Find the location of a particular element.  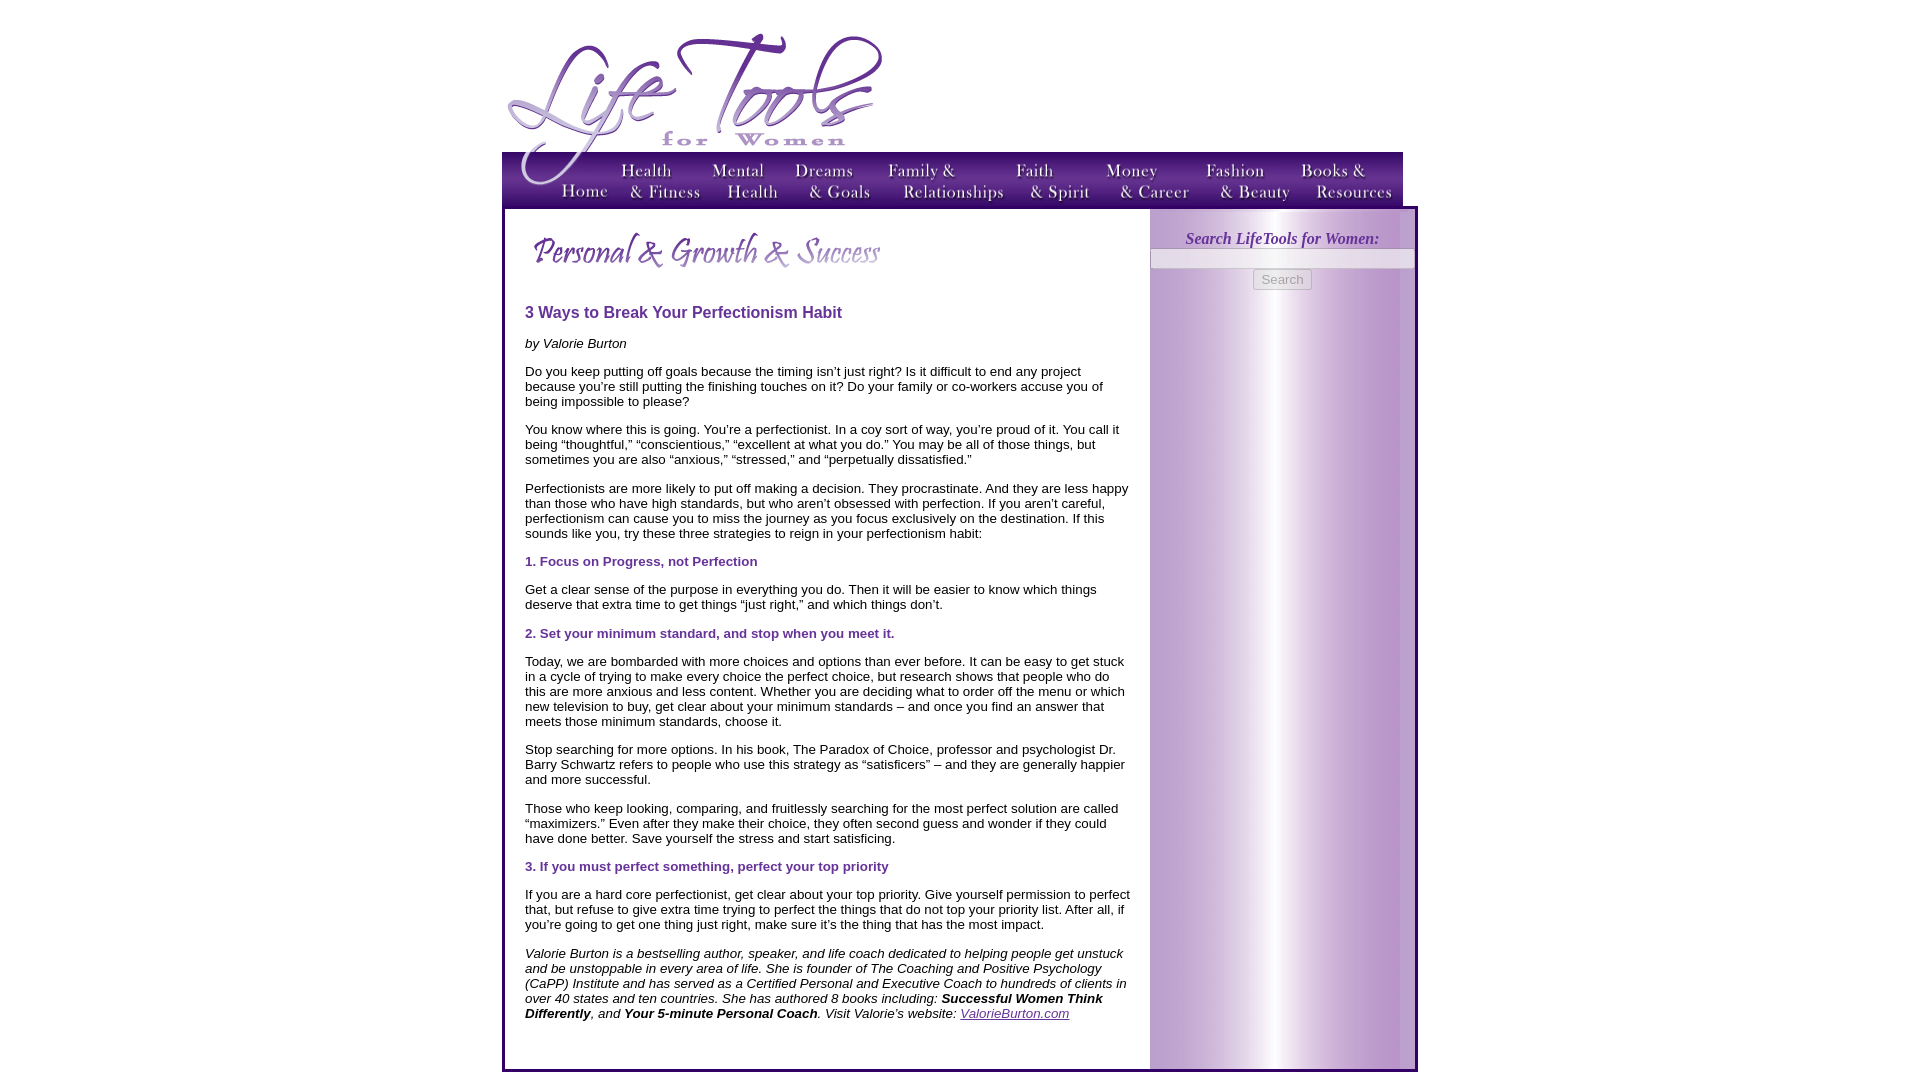

Search is located at coordinates (1282, 279).